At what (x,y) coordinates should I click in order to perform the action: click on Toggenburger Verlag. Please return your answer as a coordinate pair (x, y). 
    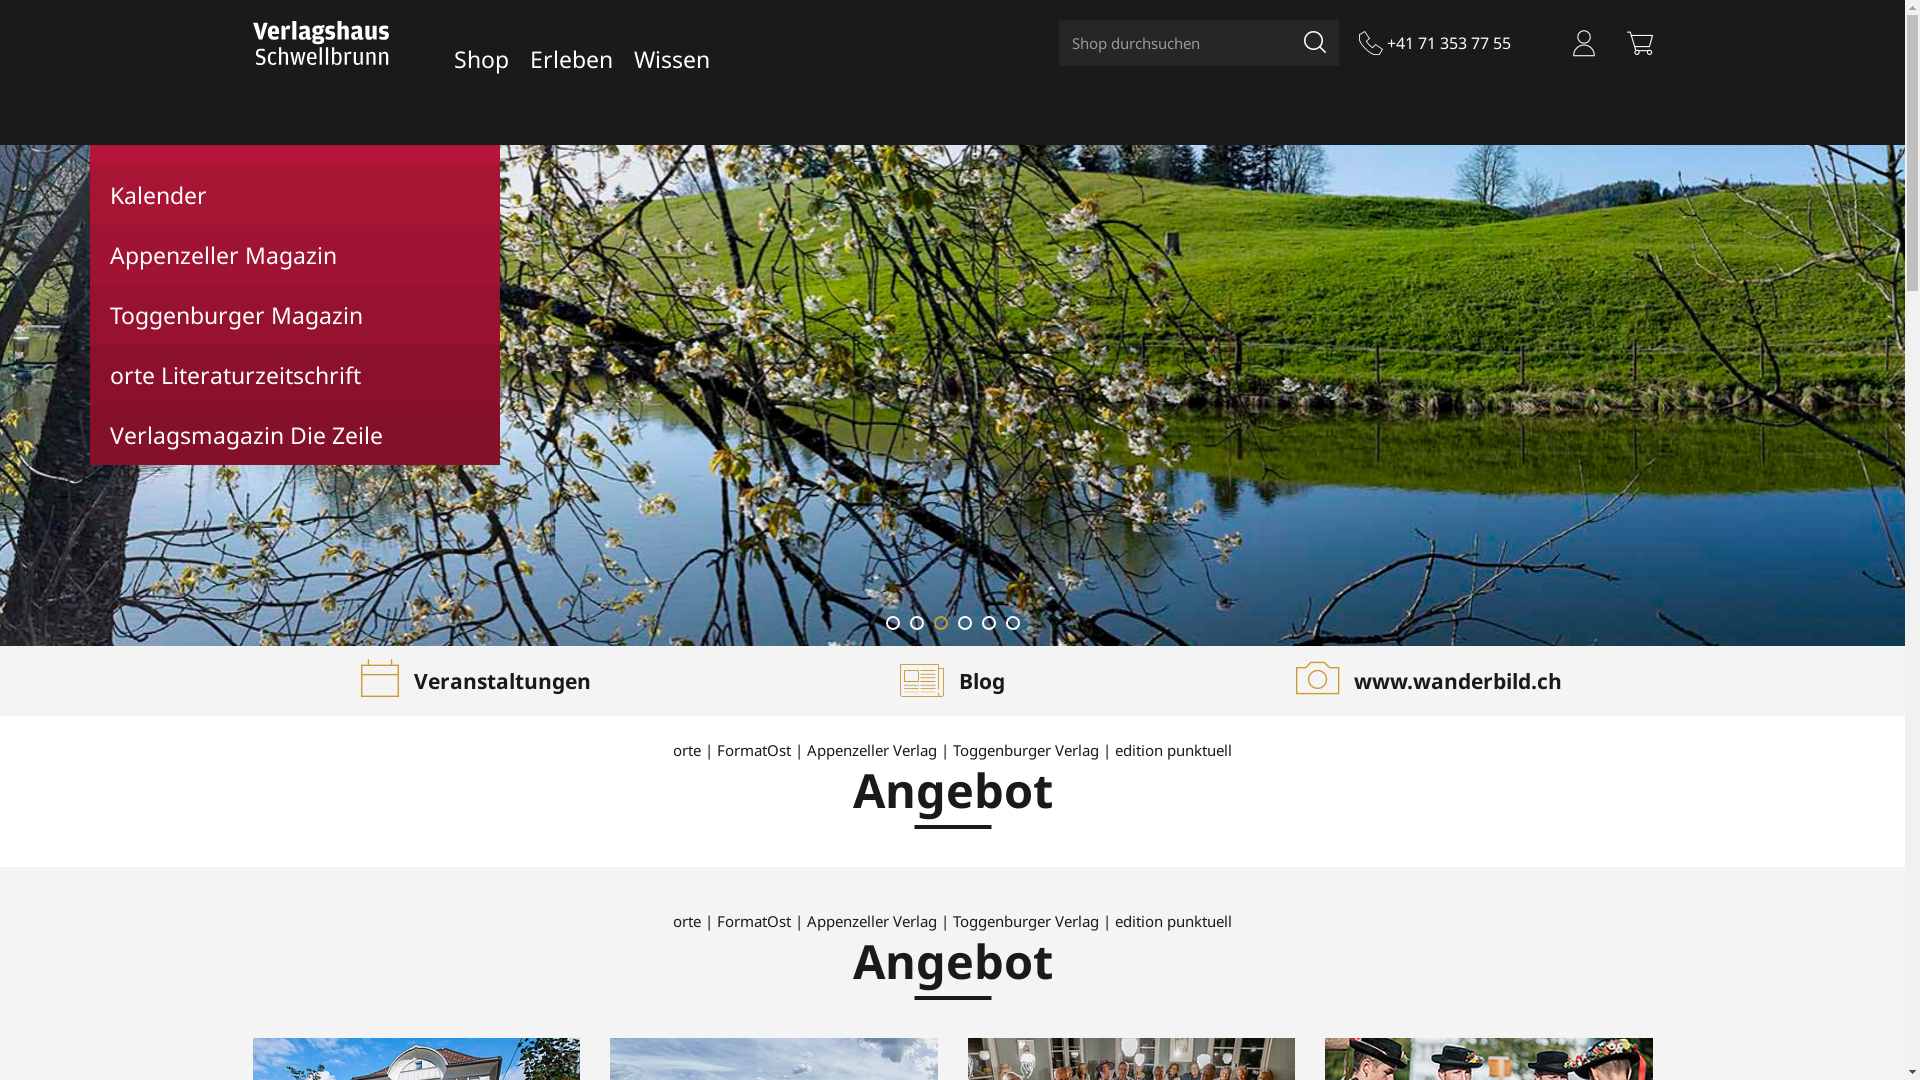
    Looking at the image, I should click on (1026, 750).